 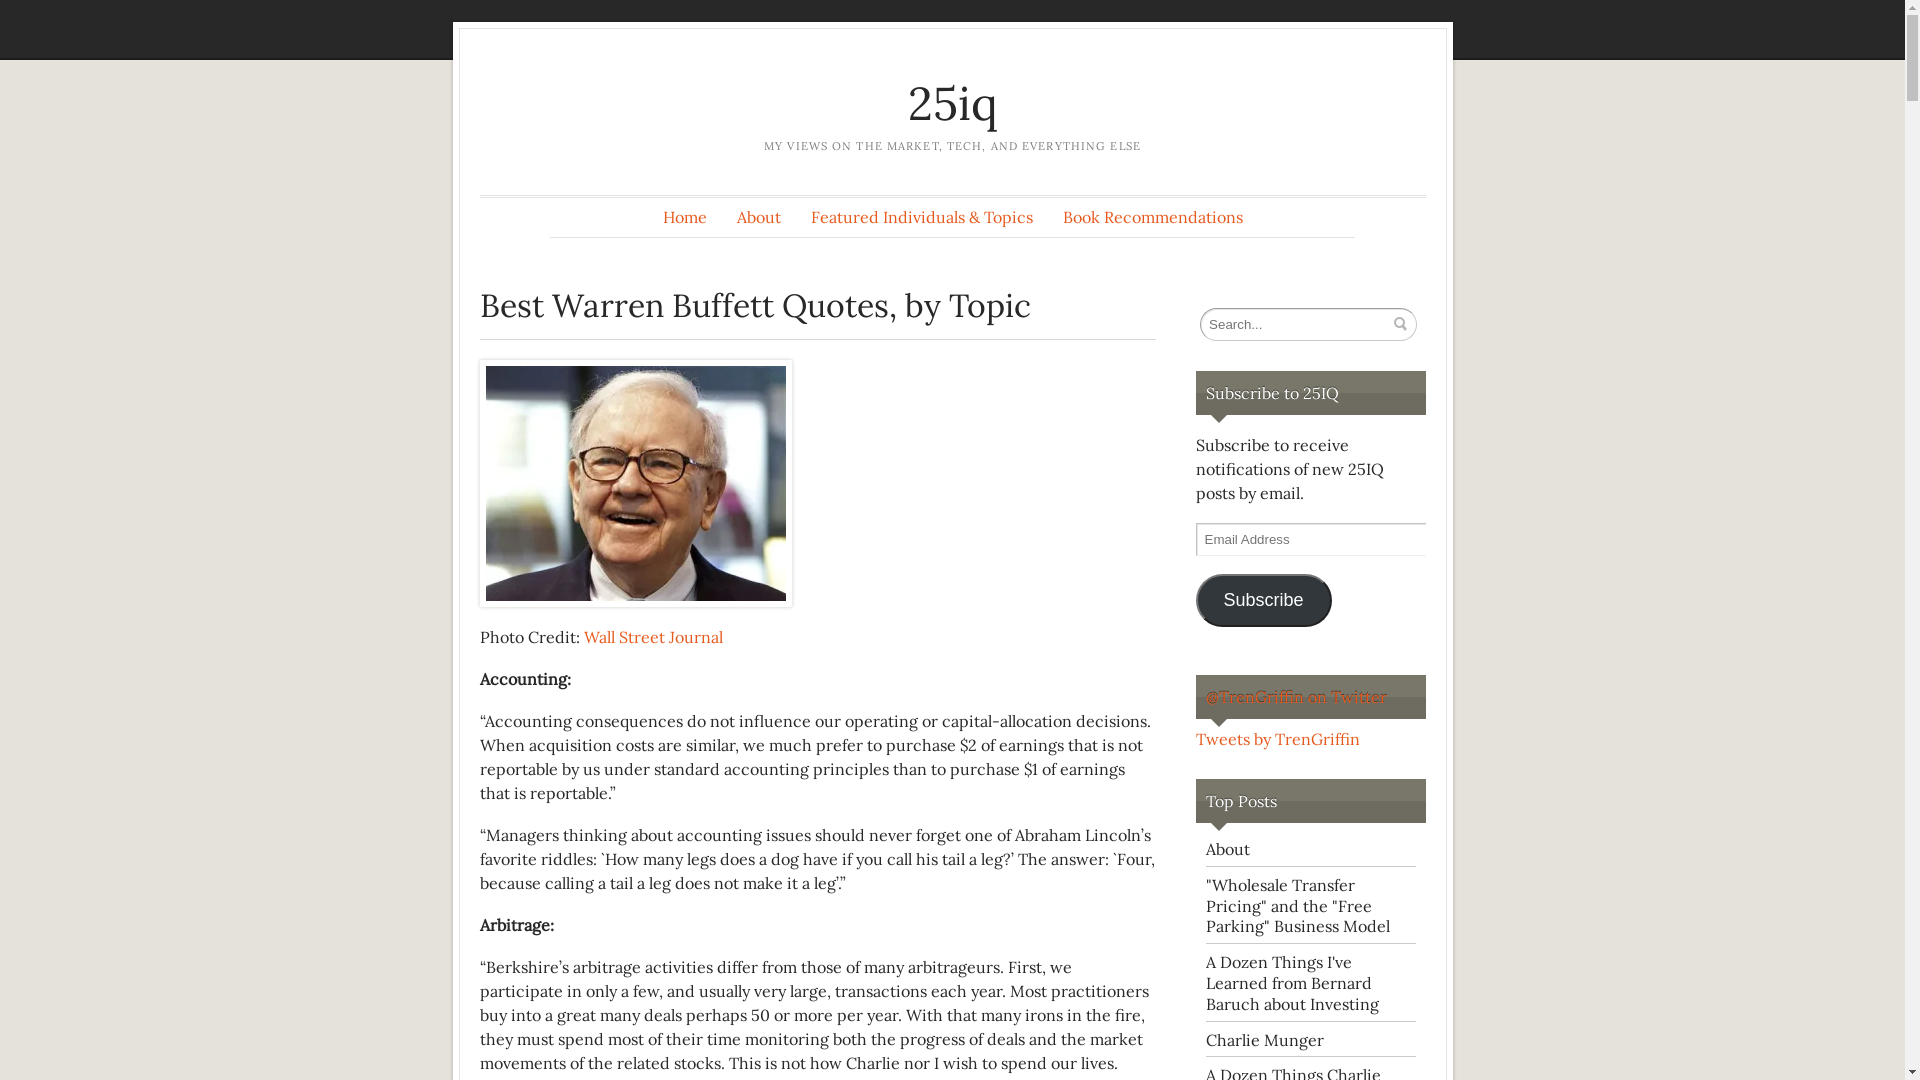 I want to click on Wall Street Journal, so click(x=654, y=637).